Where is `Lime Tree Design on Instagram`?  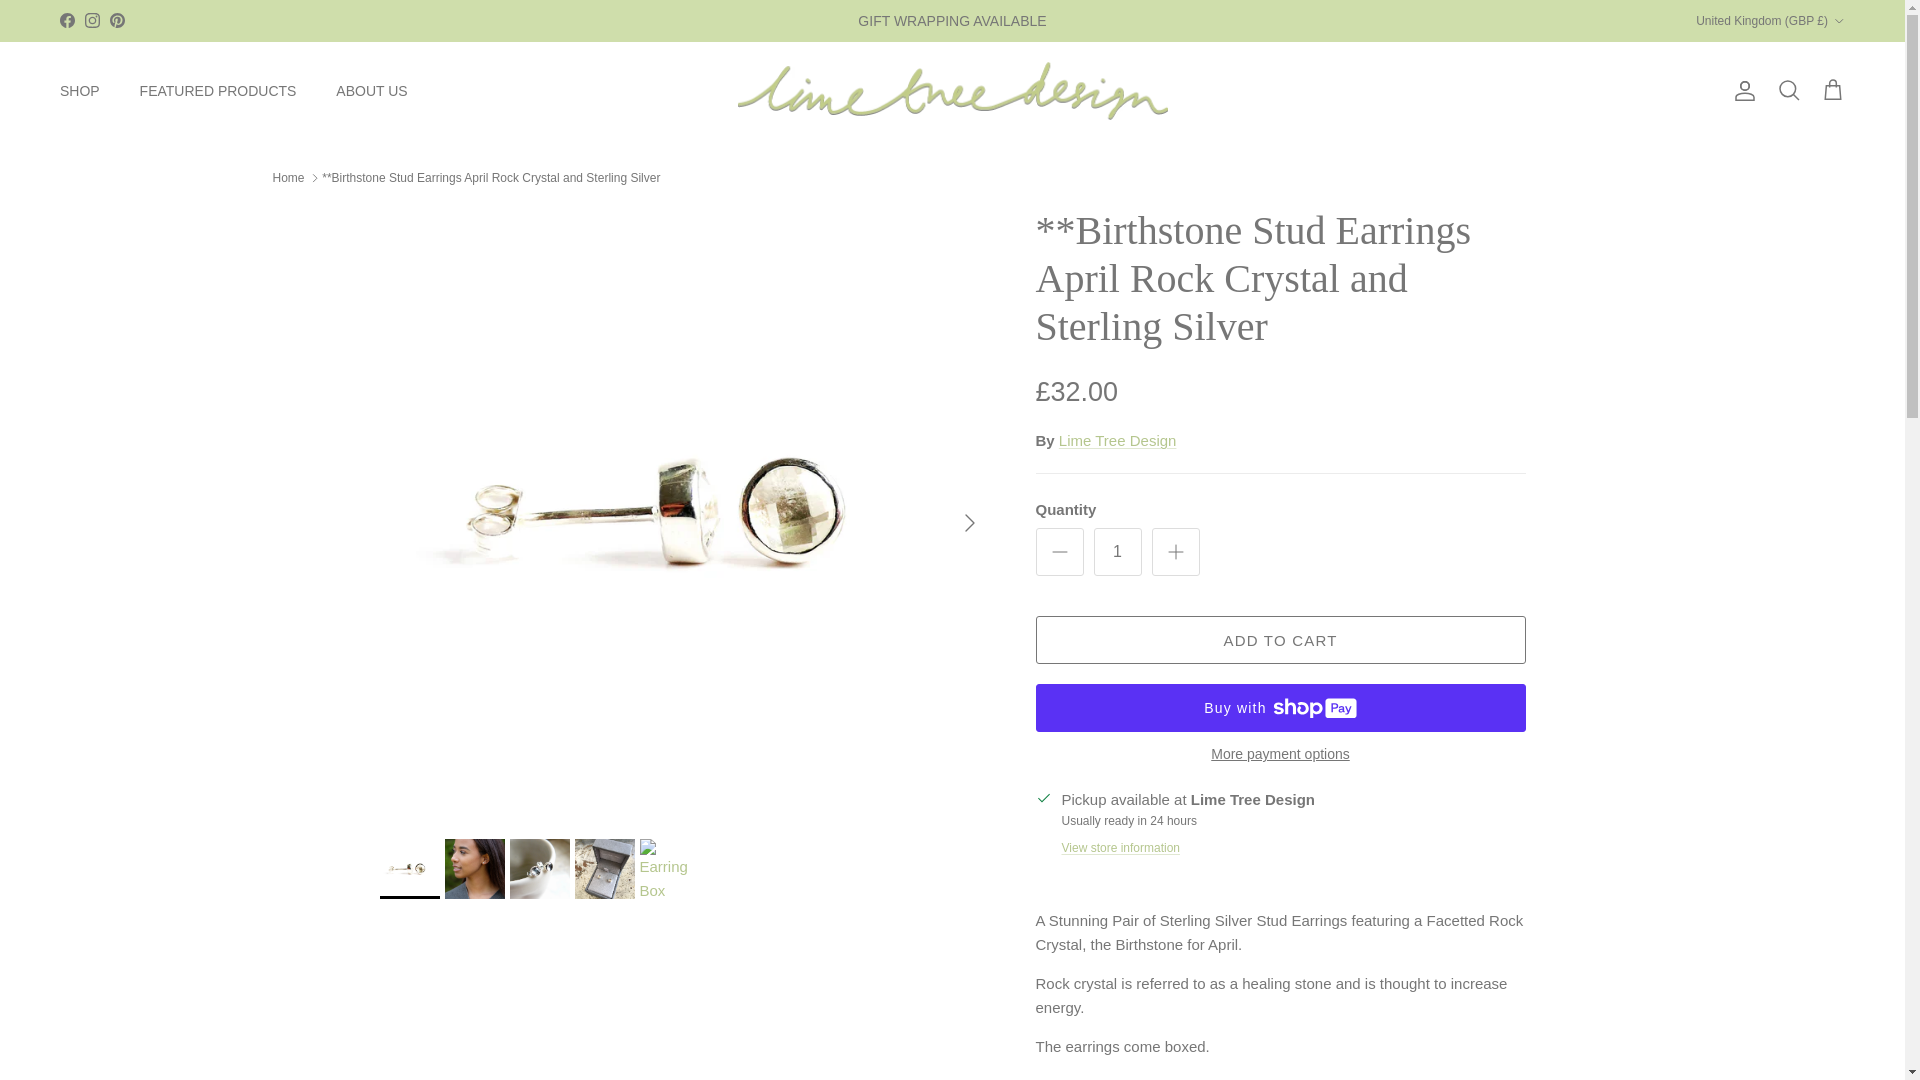
Lime Tree Design on Instagram is located at coordinates (92, 20).